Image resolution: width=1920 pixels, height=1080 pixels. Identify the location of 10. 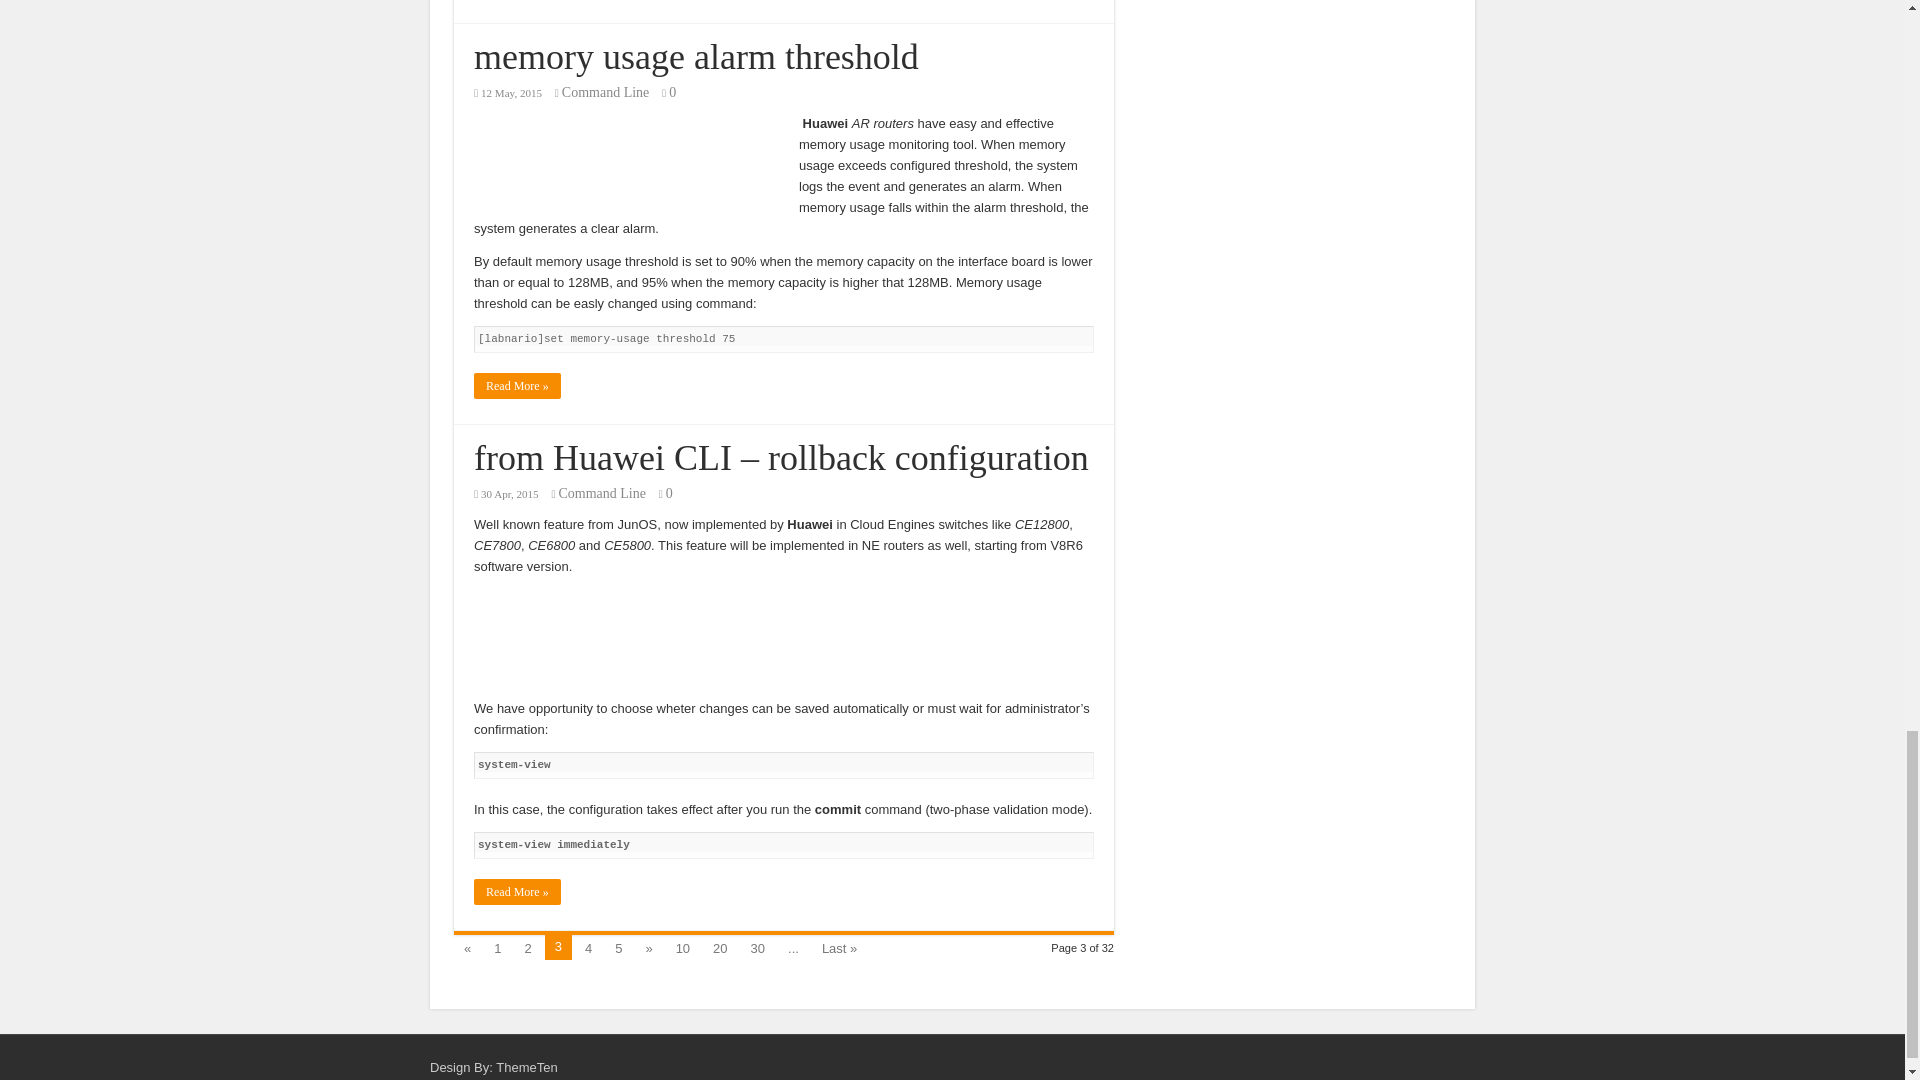
(683, 947).